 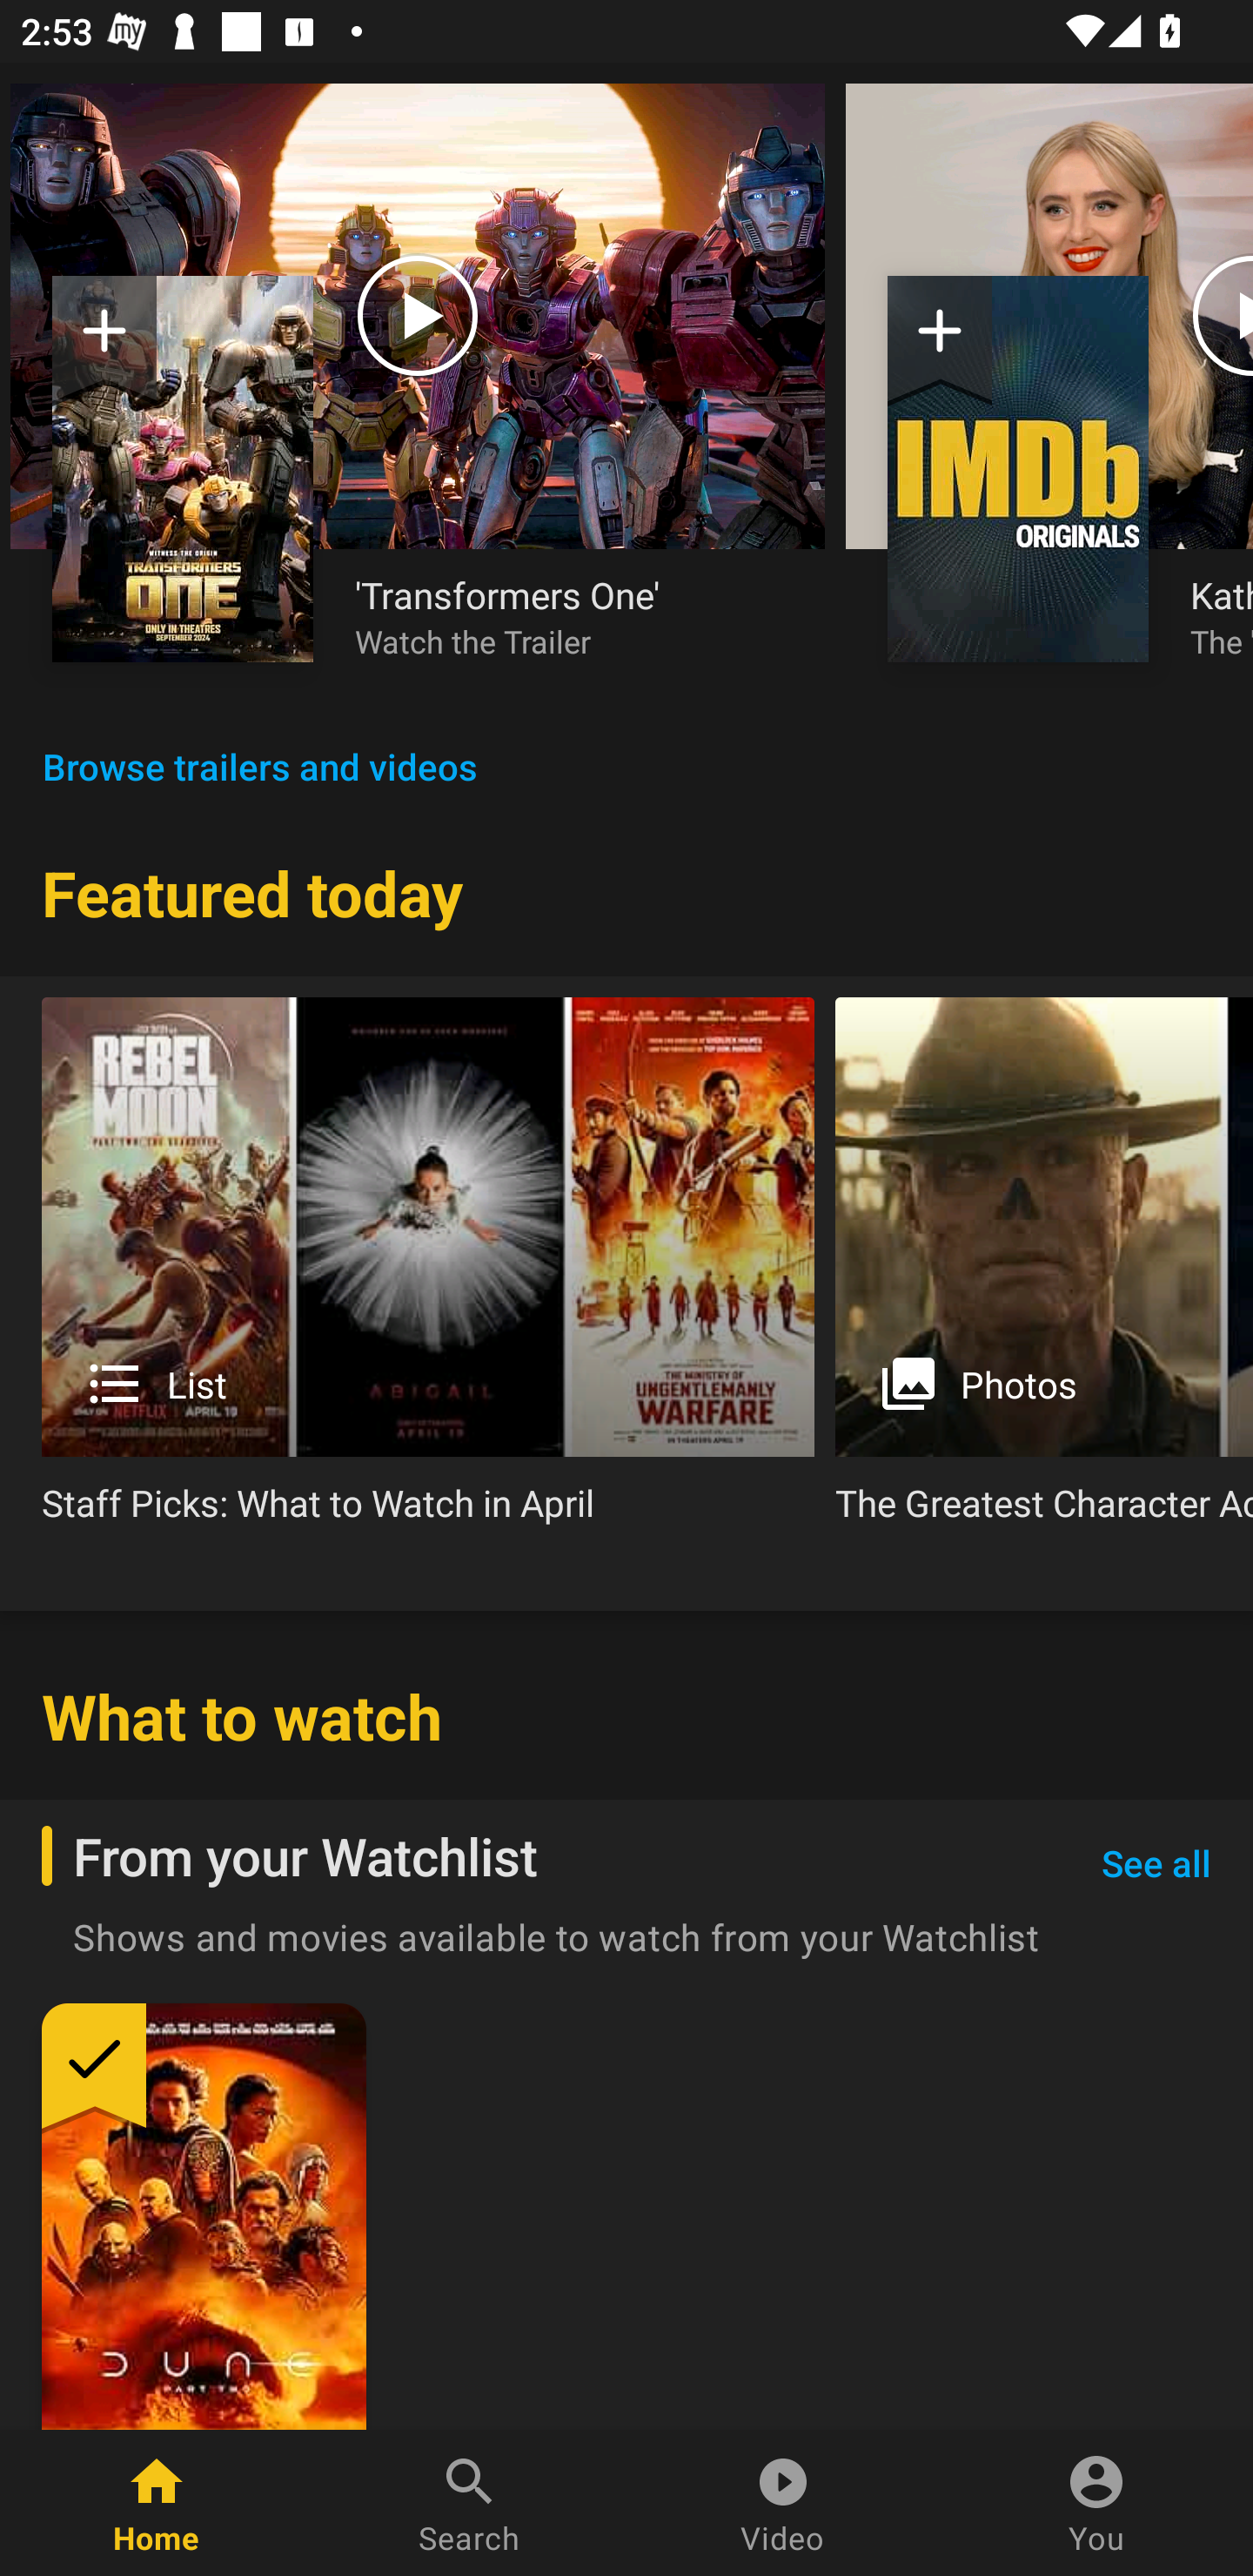 I want to click on List Staff Picks: What to Watch in April, so click(x=428, y=1272).